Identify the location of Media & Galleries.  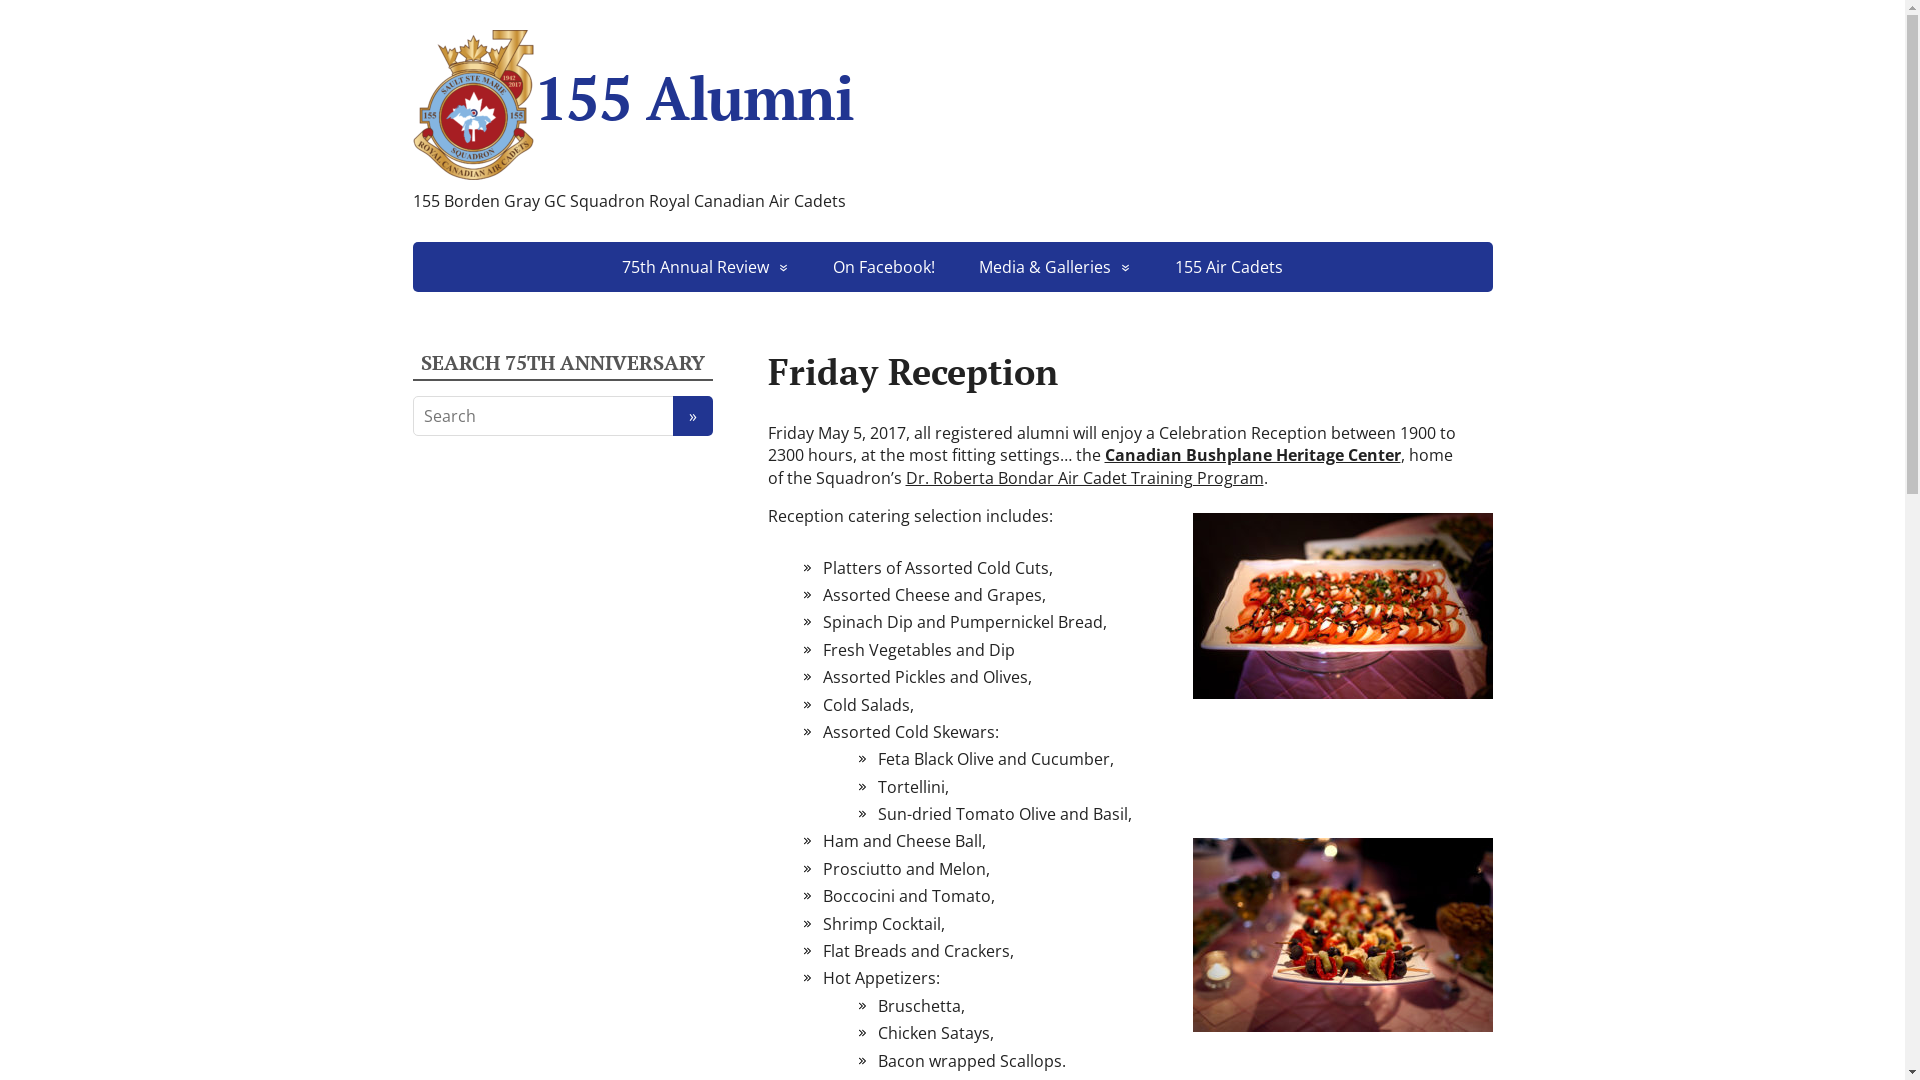
(1055, 267).